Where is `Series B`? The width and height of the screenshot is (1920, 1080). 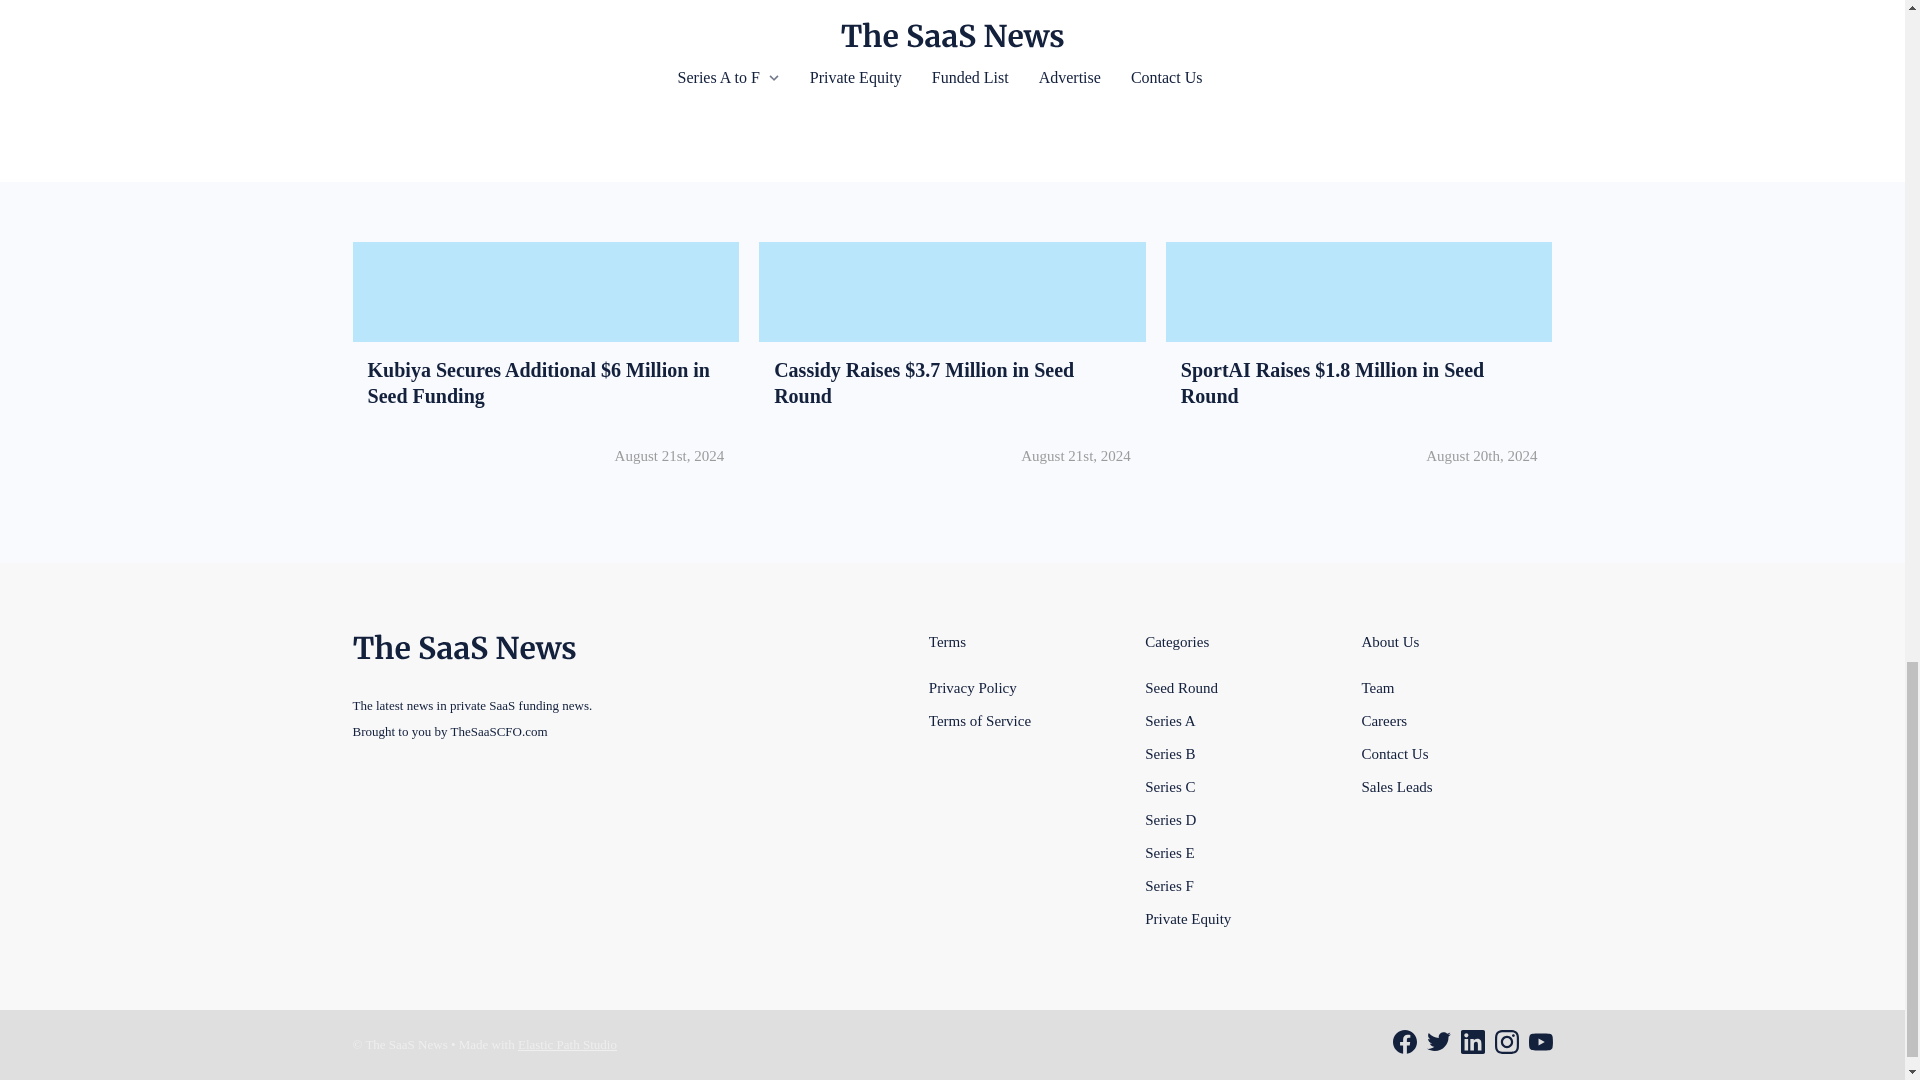
Series B is located at coordinates (1169, 753).